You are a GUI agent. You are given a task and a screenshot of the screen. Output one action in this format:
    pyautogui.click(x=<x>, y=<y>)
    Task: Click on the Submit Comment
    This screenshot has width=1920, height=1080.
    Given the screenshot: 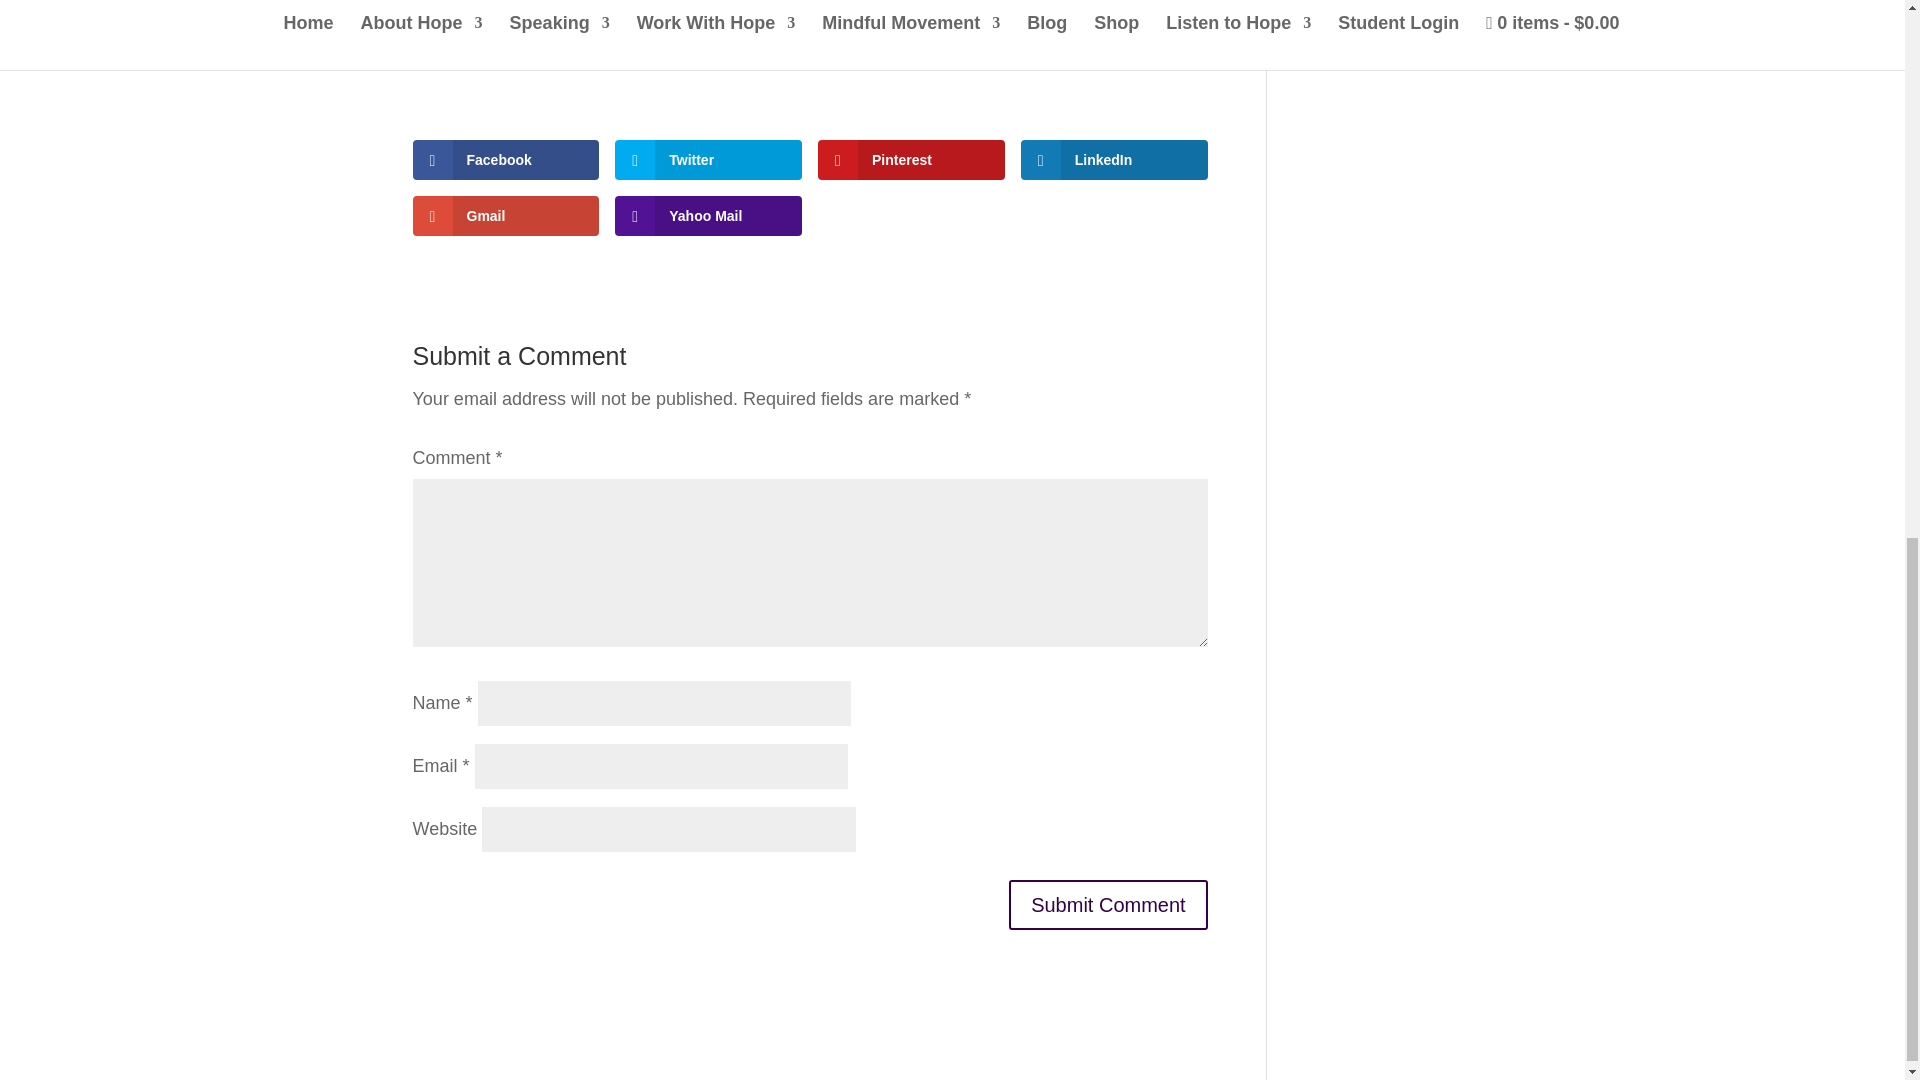 What is the action you would take?
    pyautogui.click(x=1108, y=904)
    